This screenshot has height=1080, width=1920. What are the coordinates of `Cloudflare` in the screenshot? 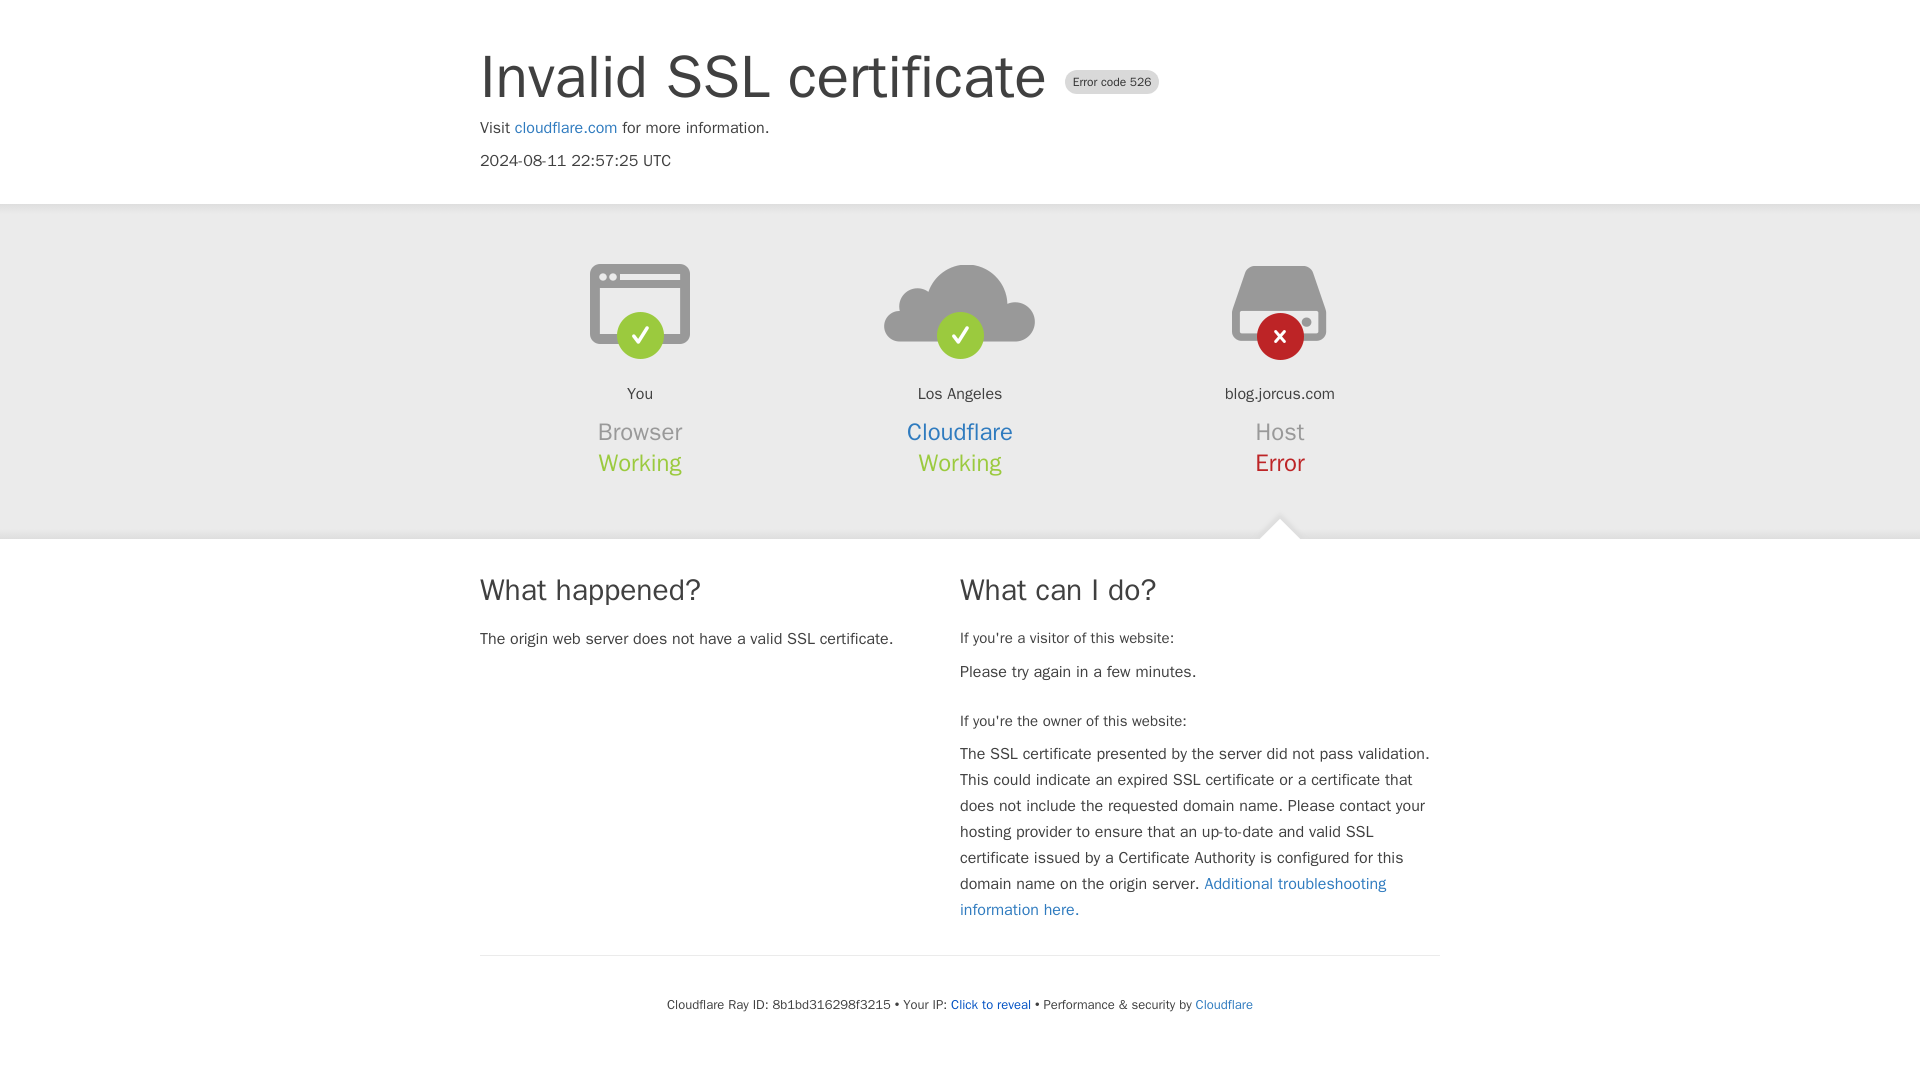 It's located at (960, 432).